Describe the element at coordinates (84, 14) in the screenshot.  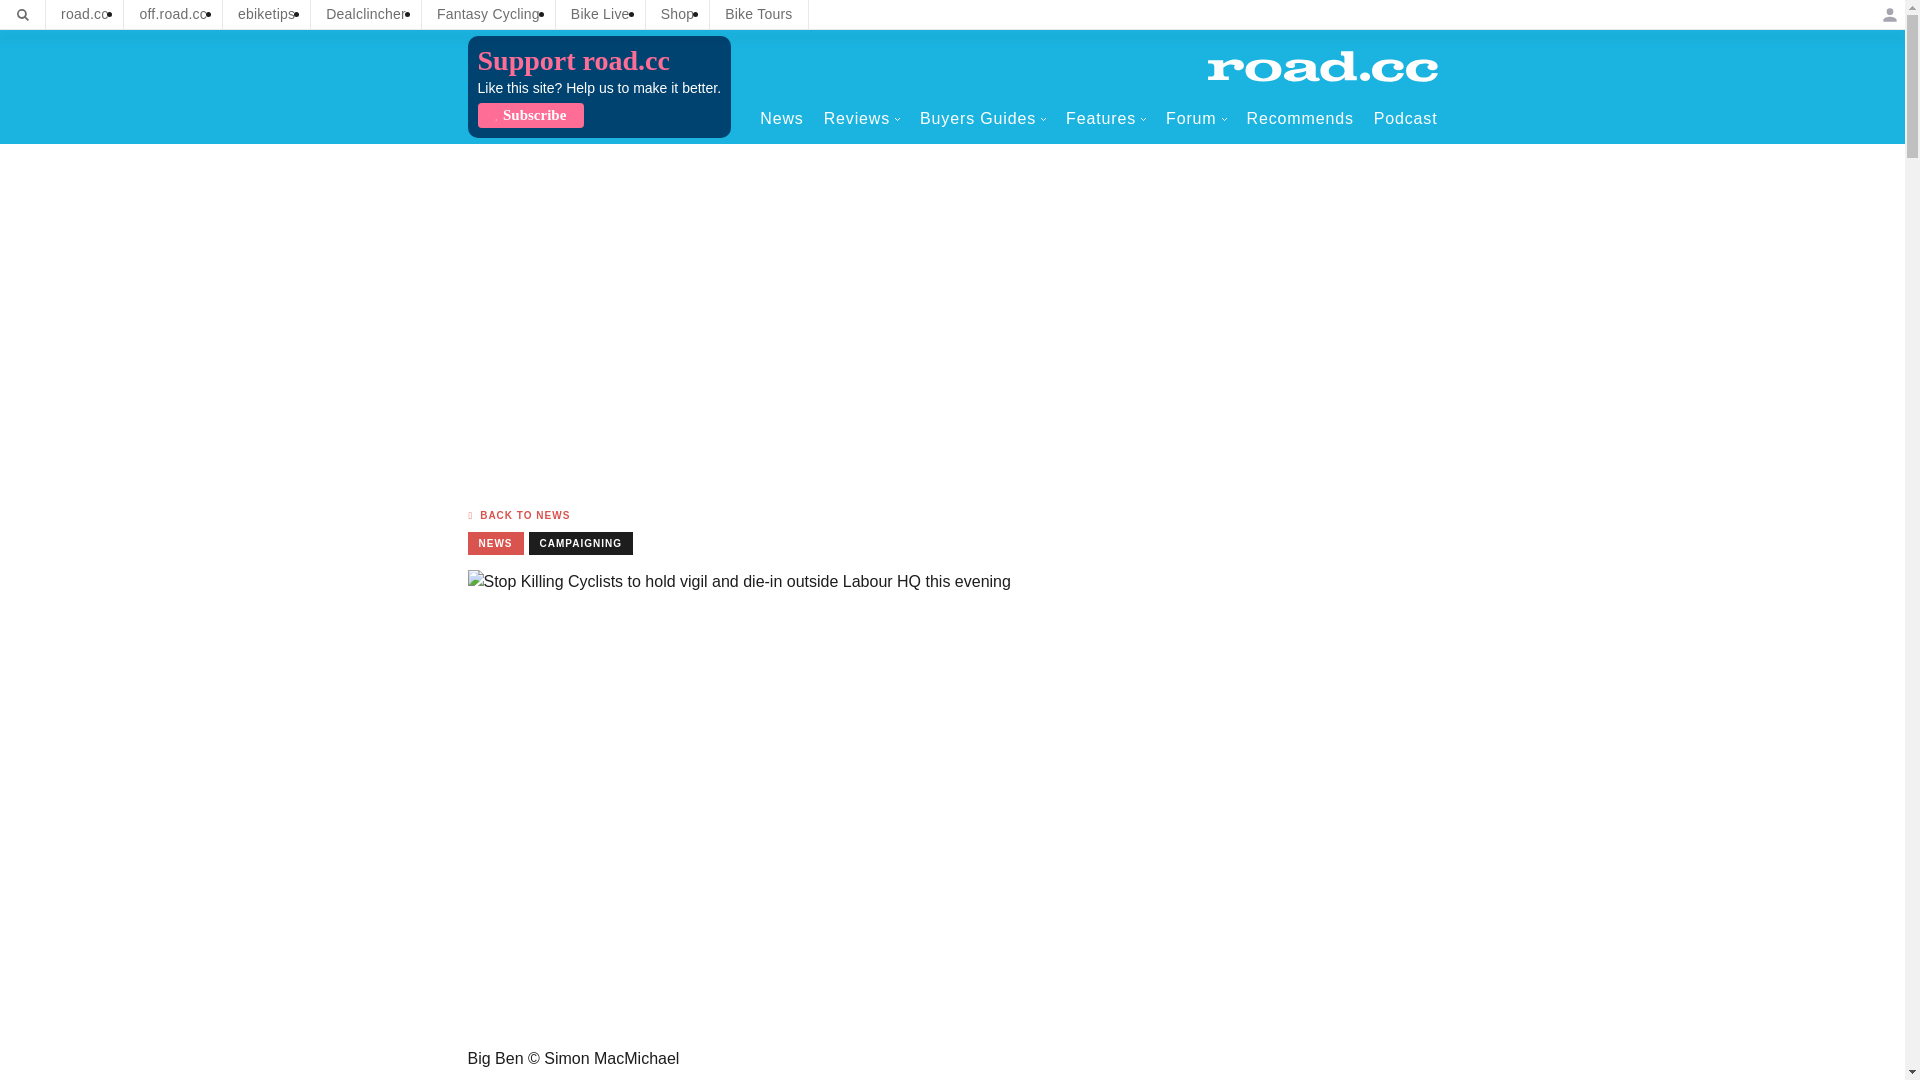
I see `road.cc` at that location.